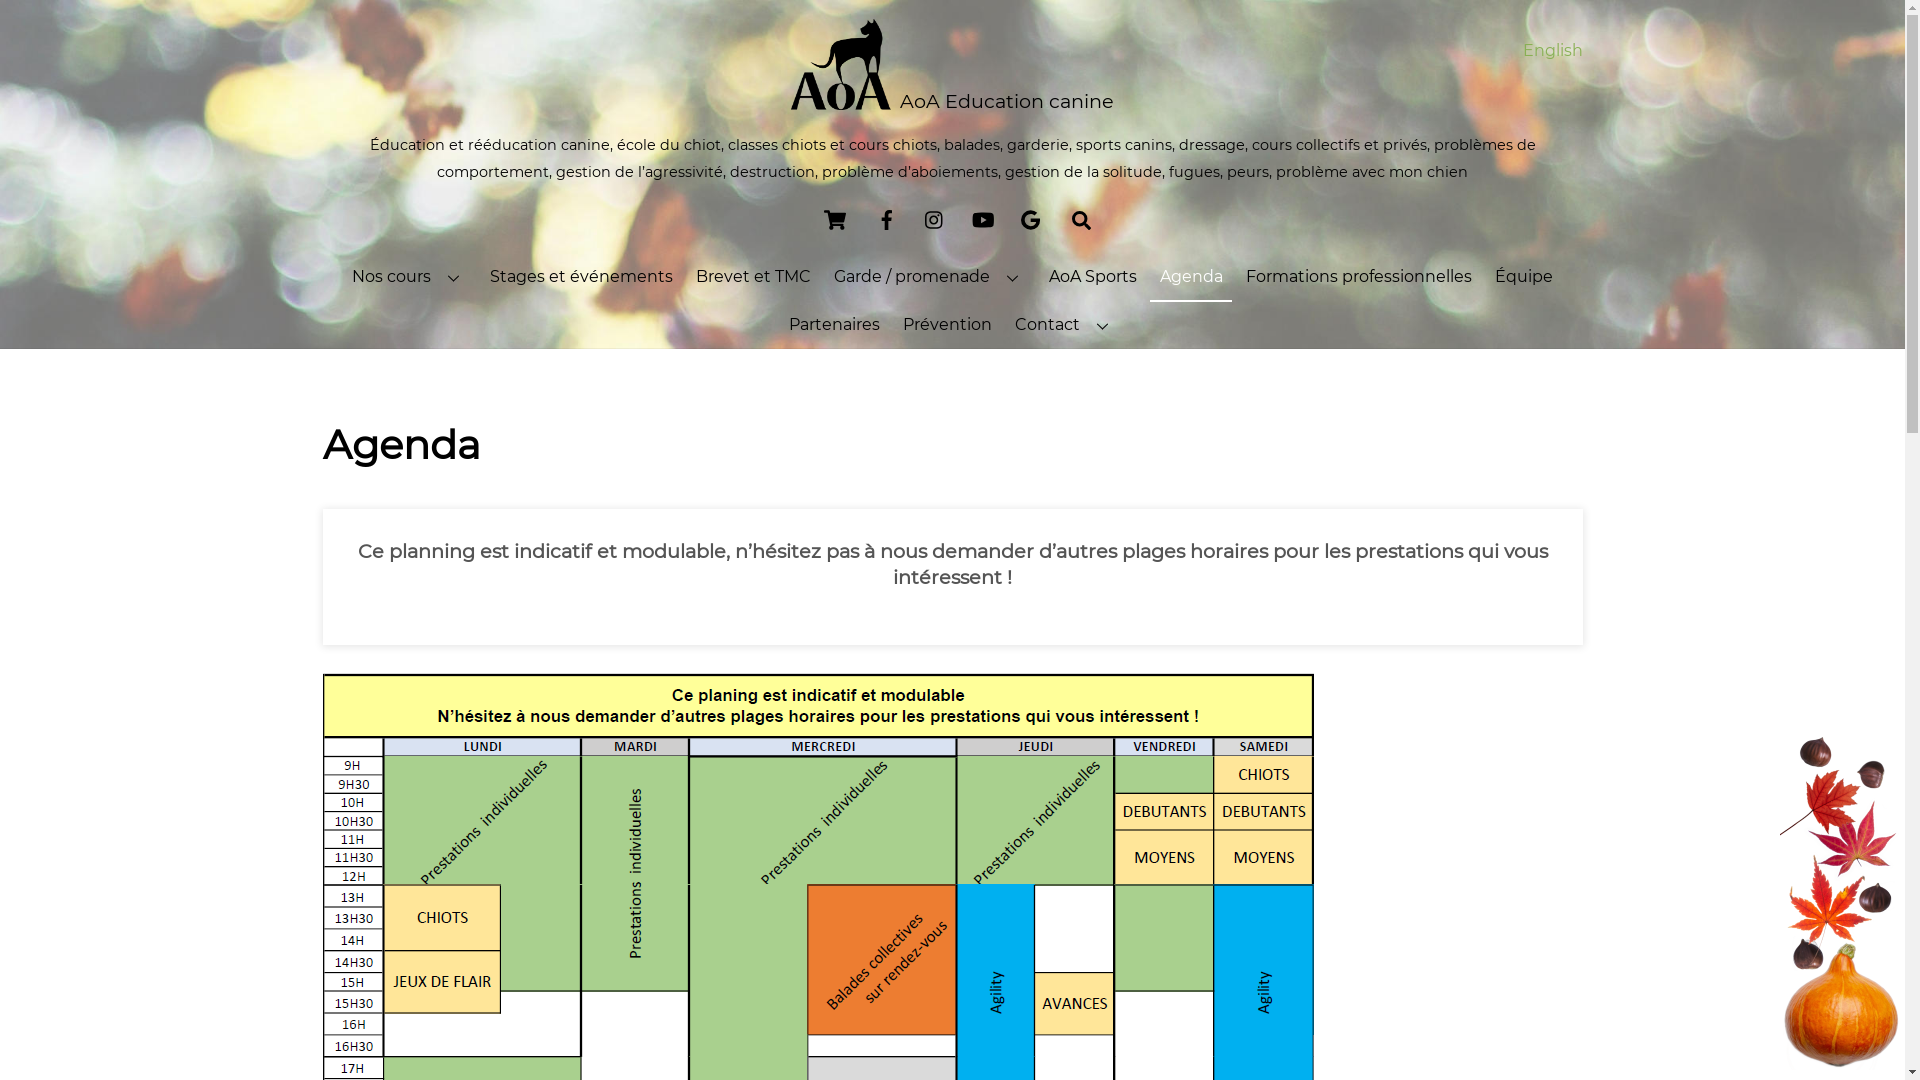 This screenshot has height=1080, width=1920. I want to click on Brevet et TMC, so click(753, 278).